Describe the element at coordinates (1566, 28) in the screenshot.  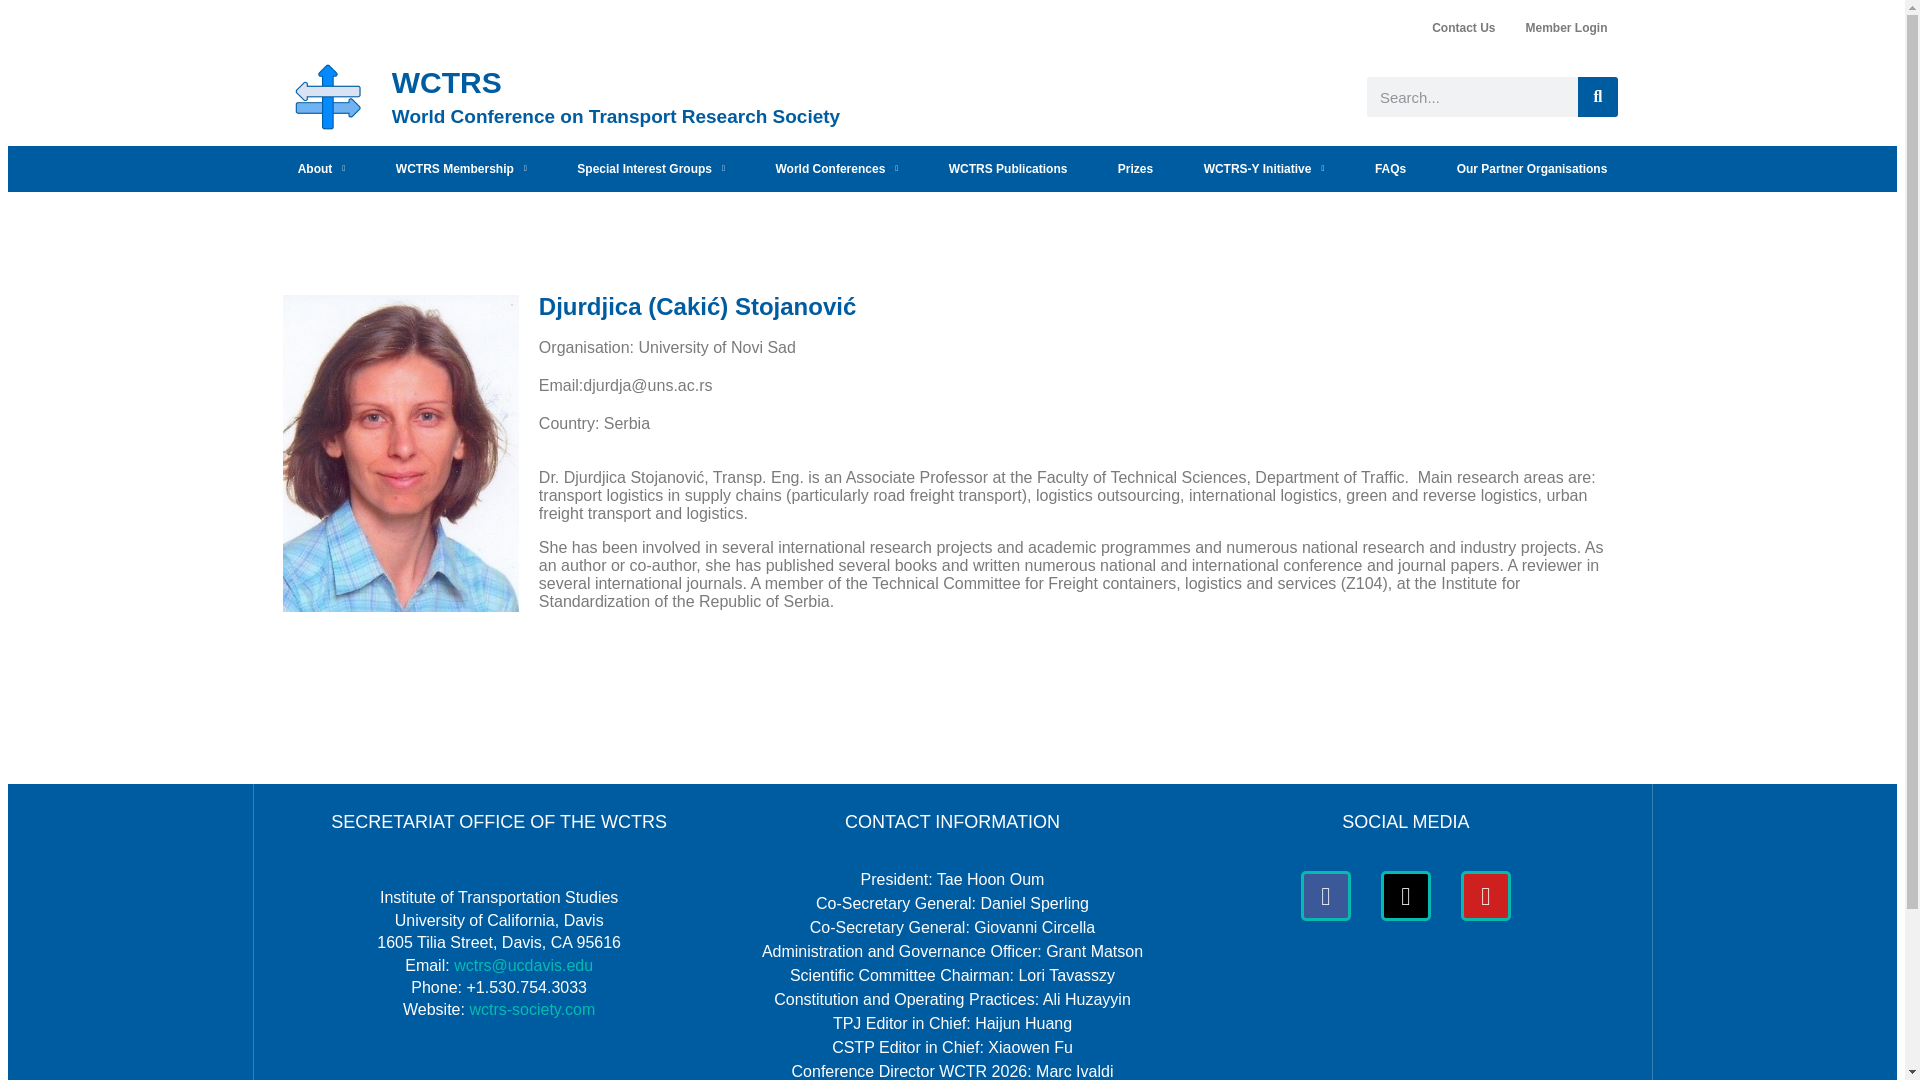
I see `Member Login` at that location.